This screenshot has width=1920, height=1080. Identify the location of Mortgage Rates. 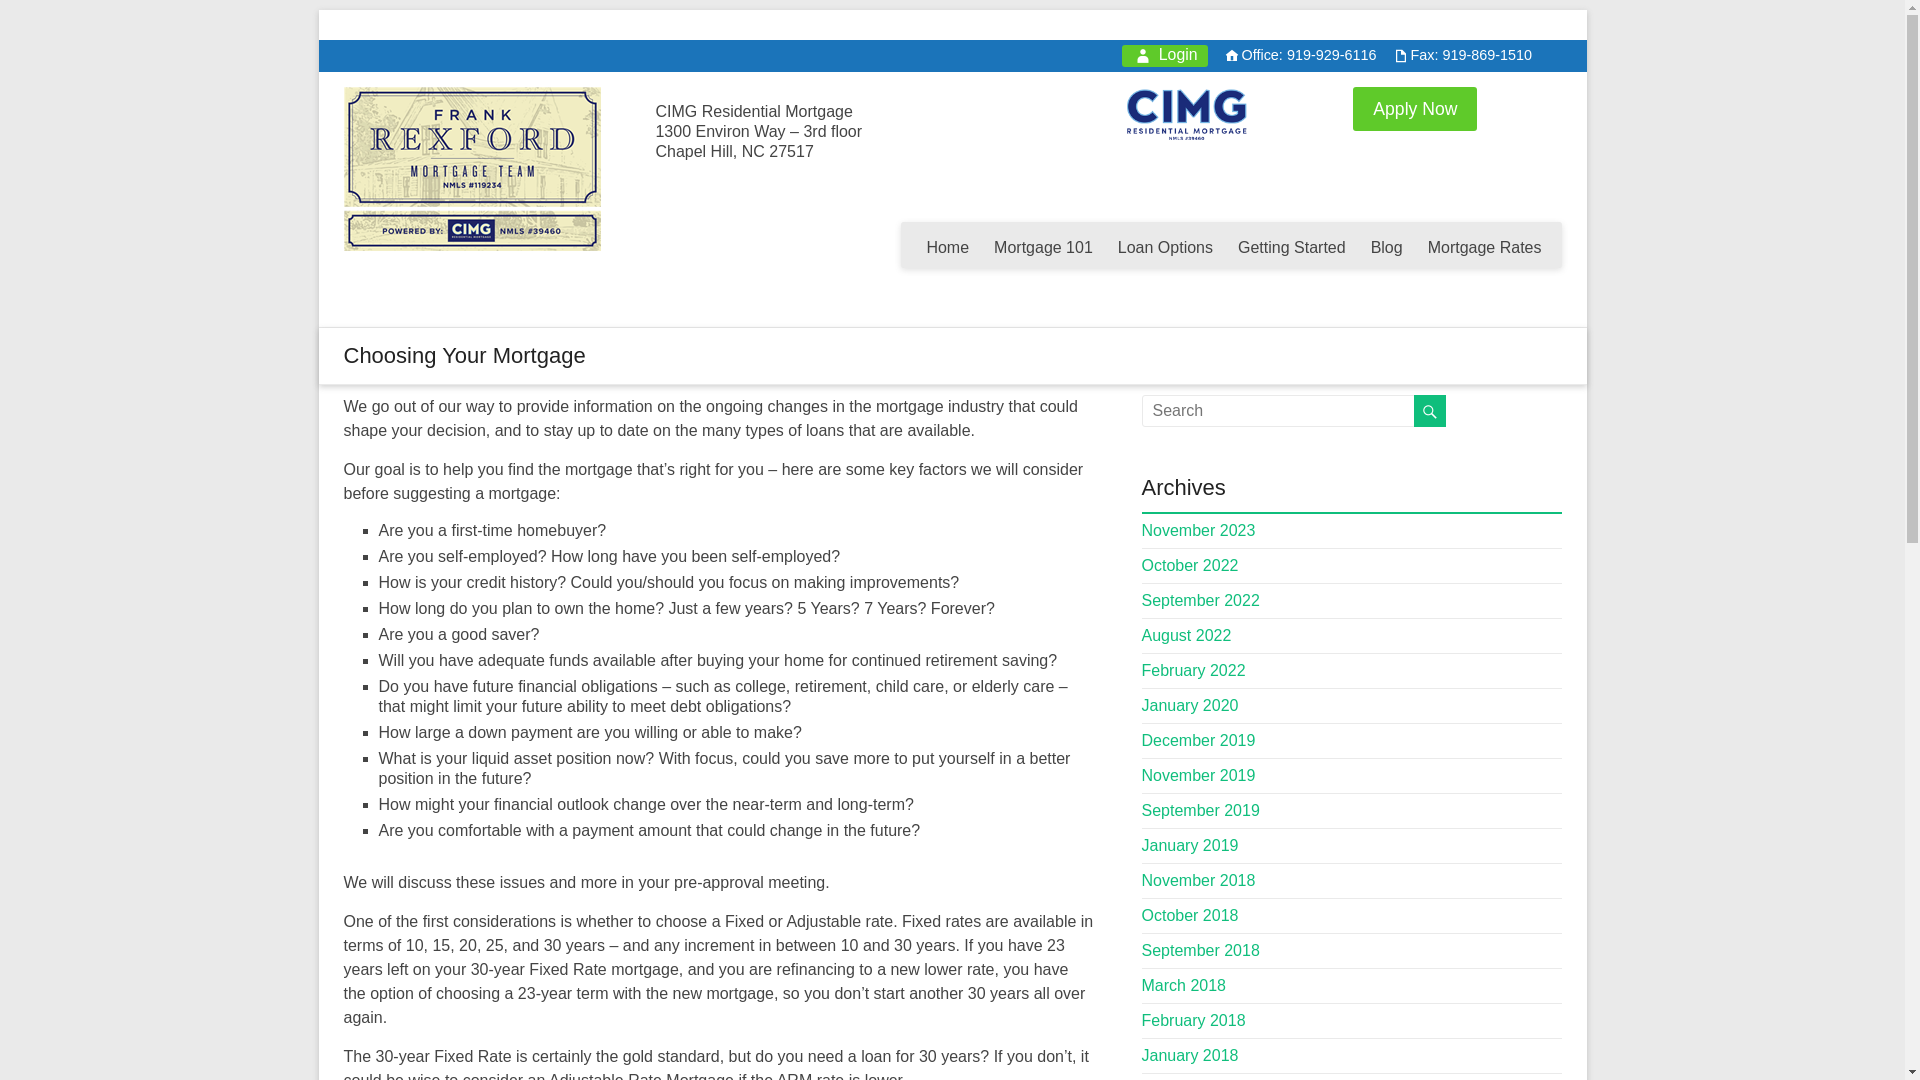
(1484, 244).